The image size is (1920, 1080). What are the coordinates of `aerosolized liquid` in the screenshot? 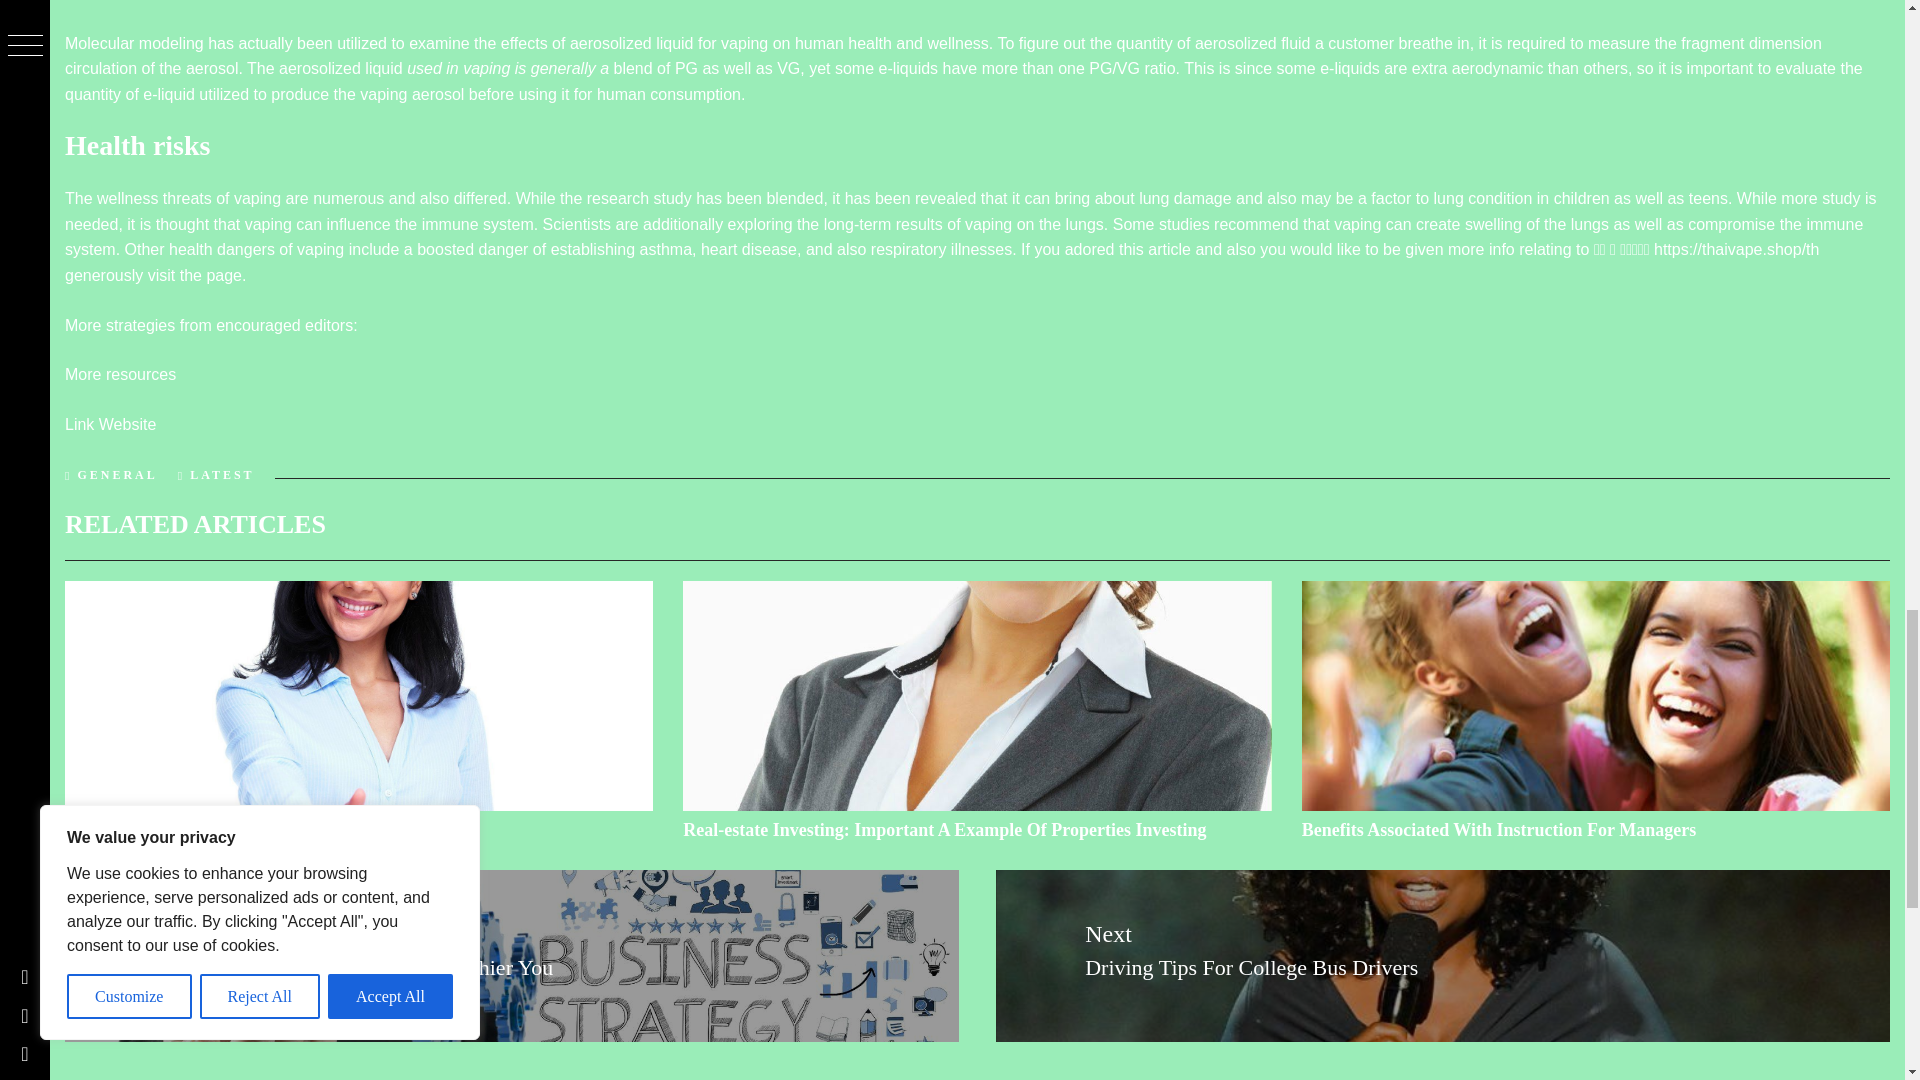 It's located at (340, 68).